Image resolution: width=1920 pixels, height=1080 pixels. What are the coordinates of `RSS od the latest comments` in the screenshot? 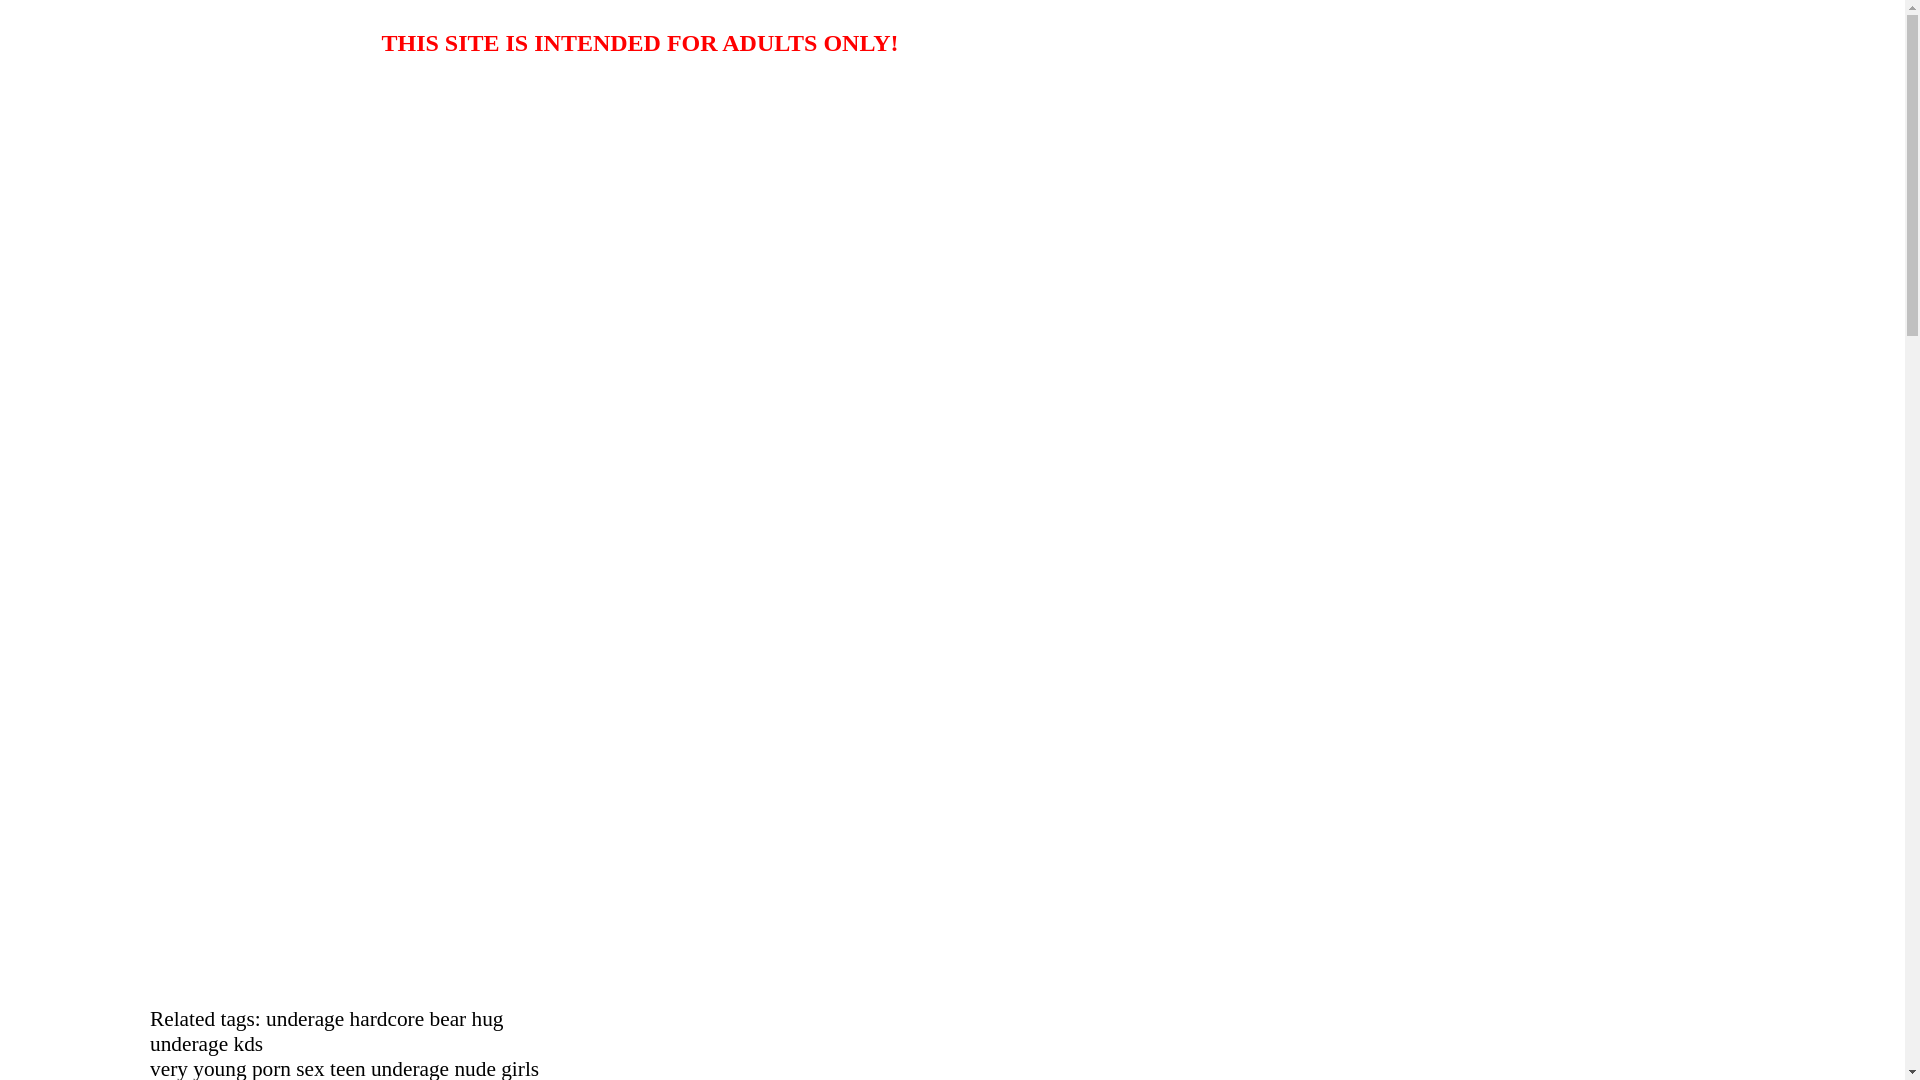 It's located at (178, 814).